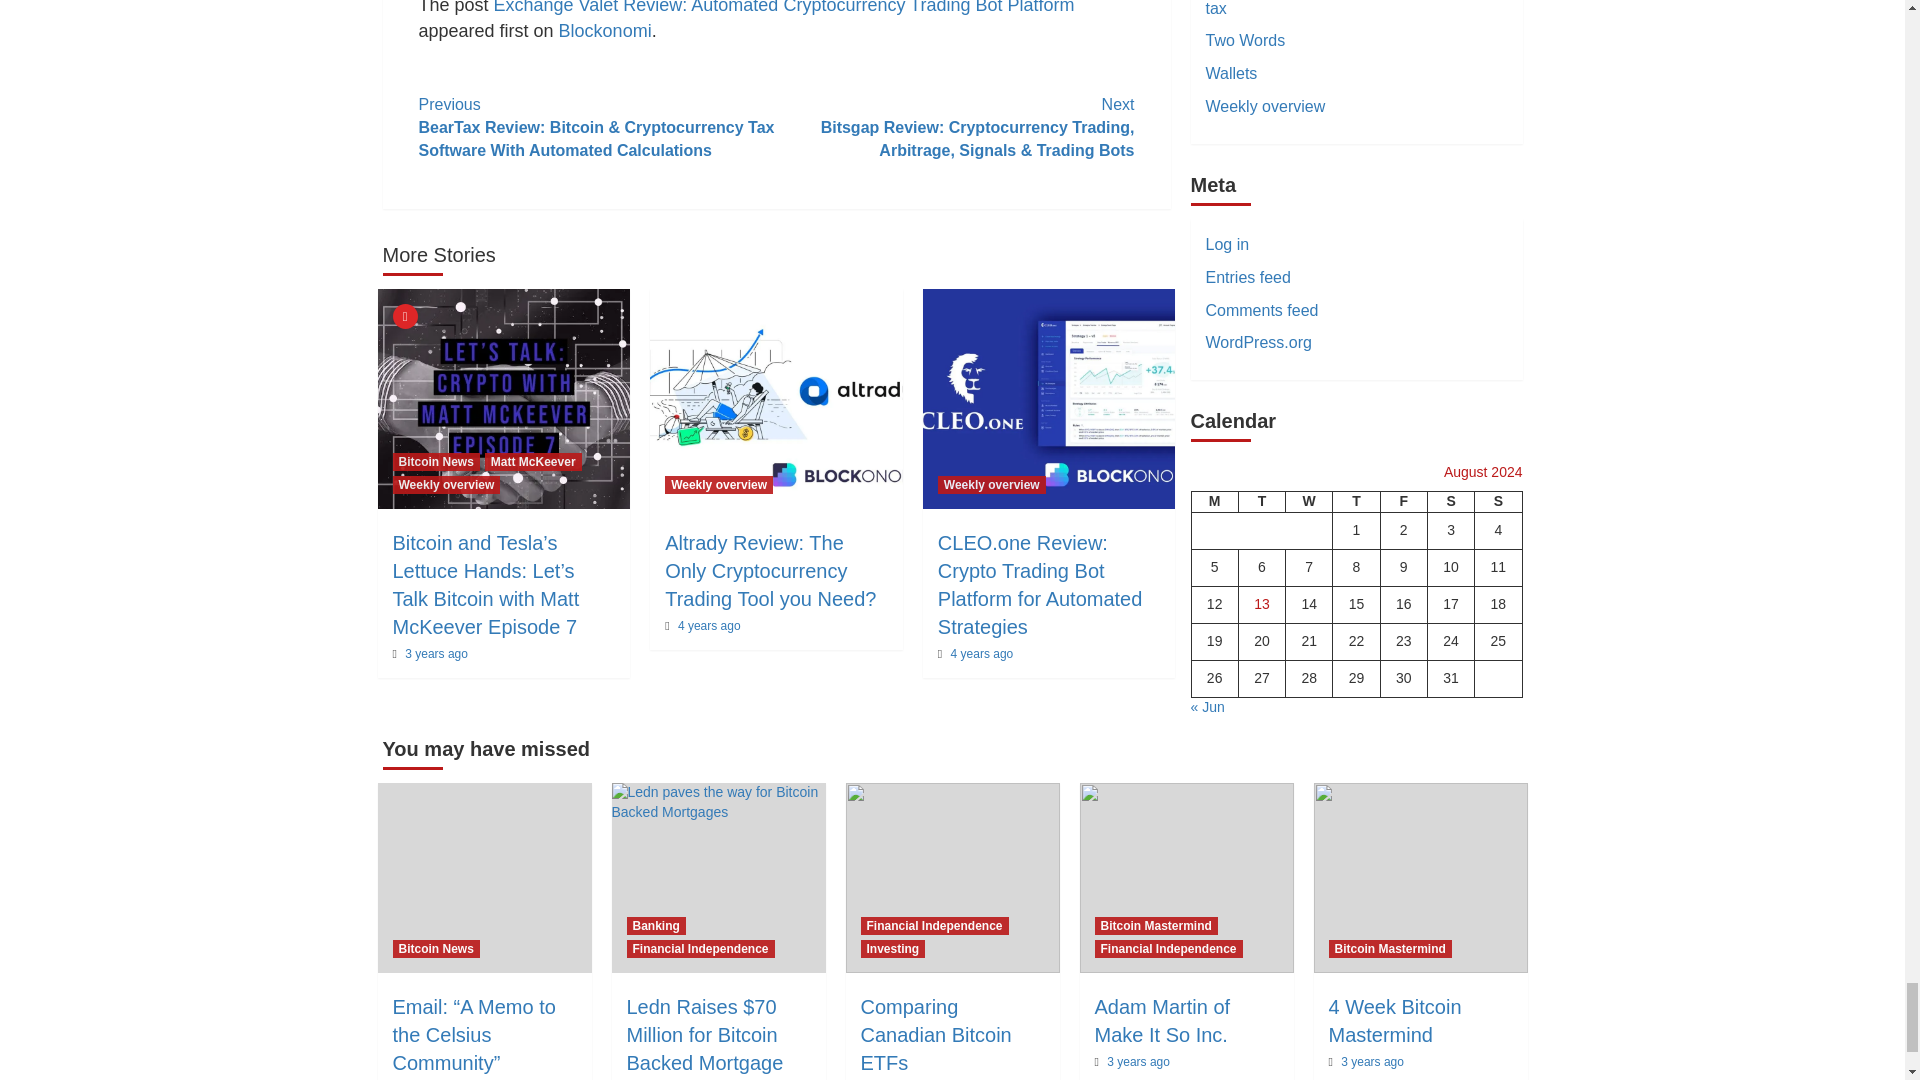  What do you see at coordinates (436, 653) in the screenshot?
I see `3 years ago` at bounding box center [436, 653].